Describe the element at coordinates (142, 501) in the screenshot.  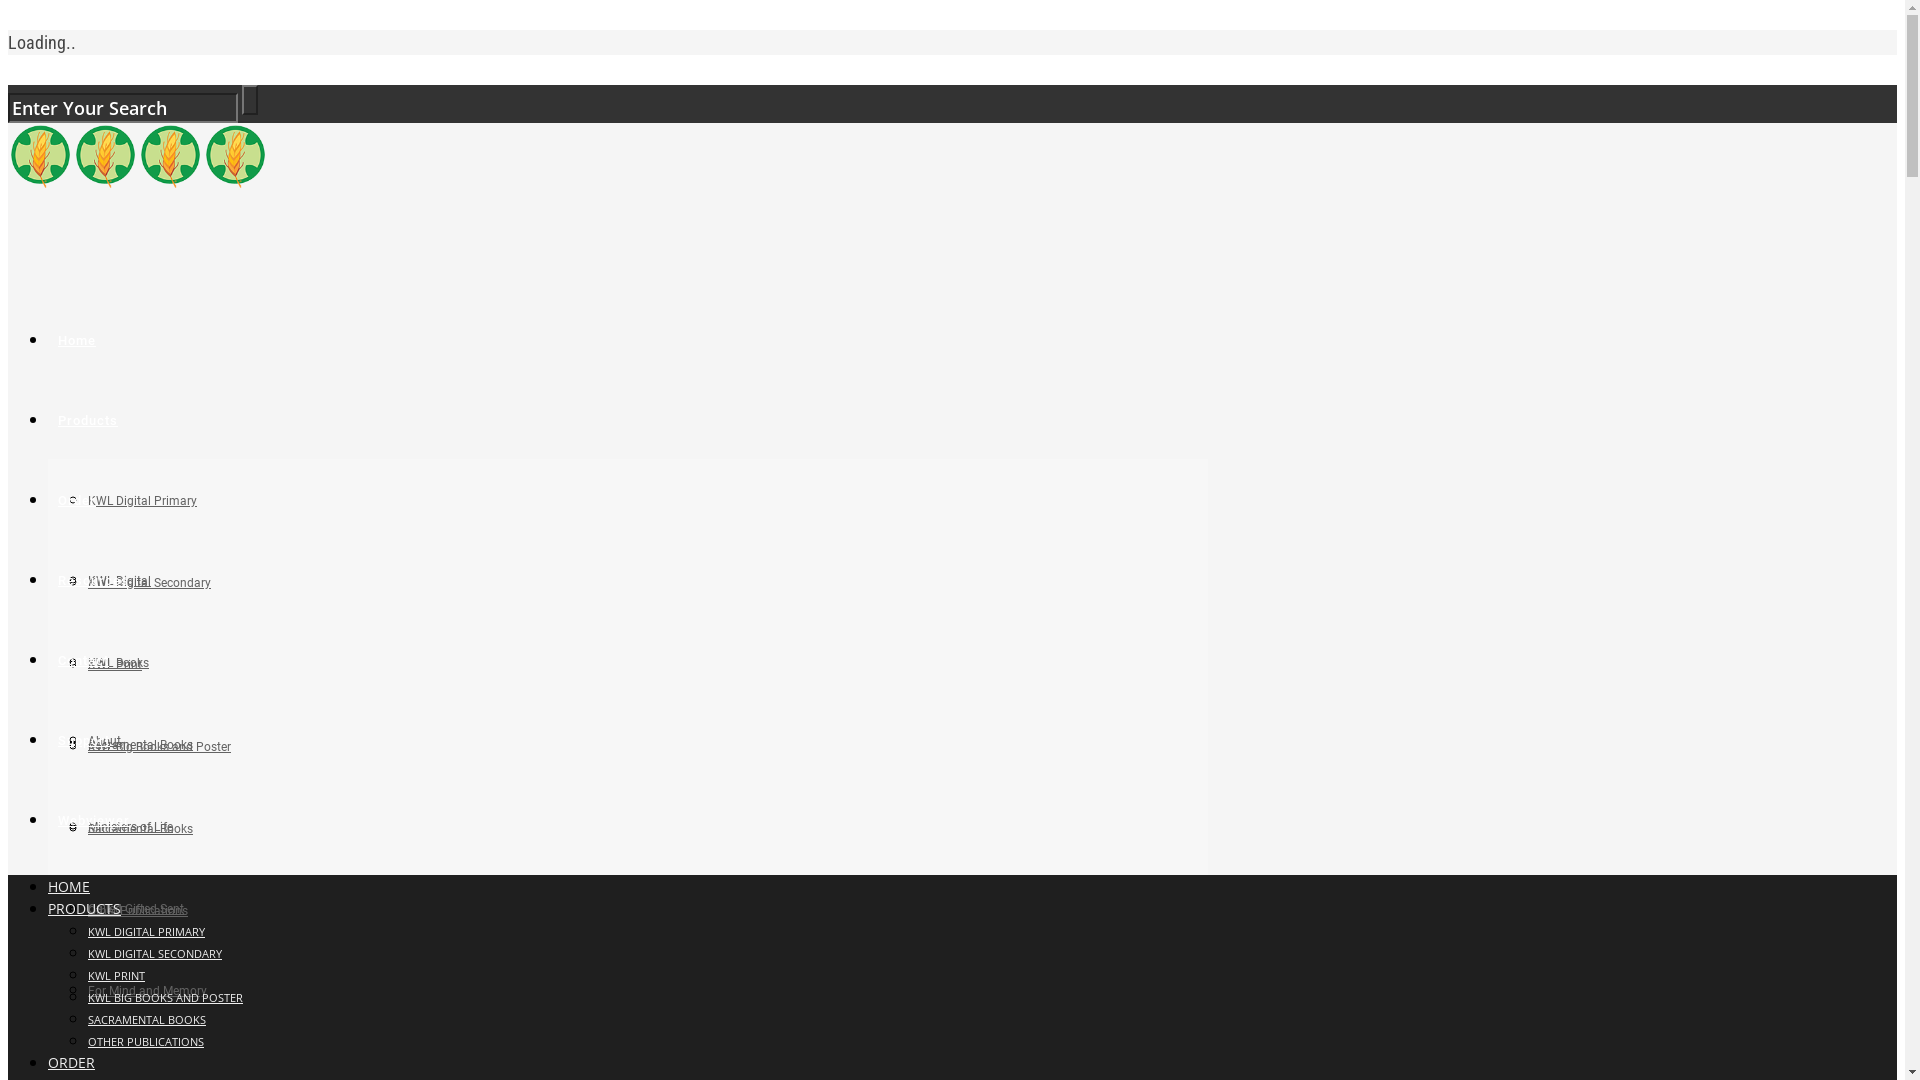
I see `KWL Digital Primary` at that location.